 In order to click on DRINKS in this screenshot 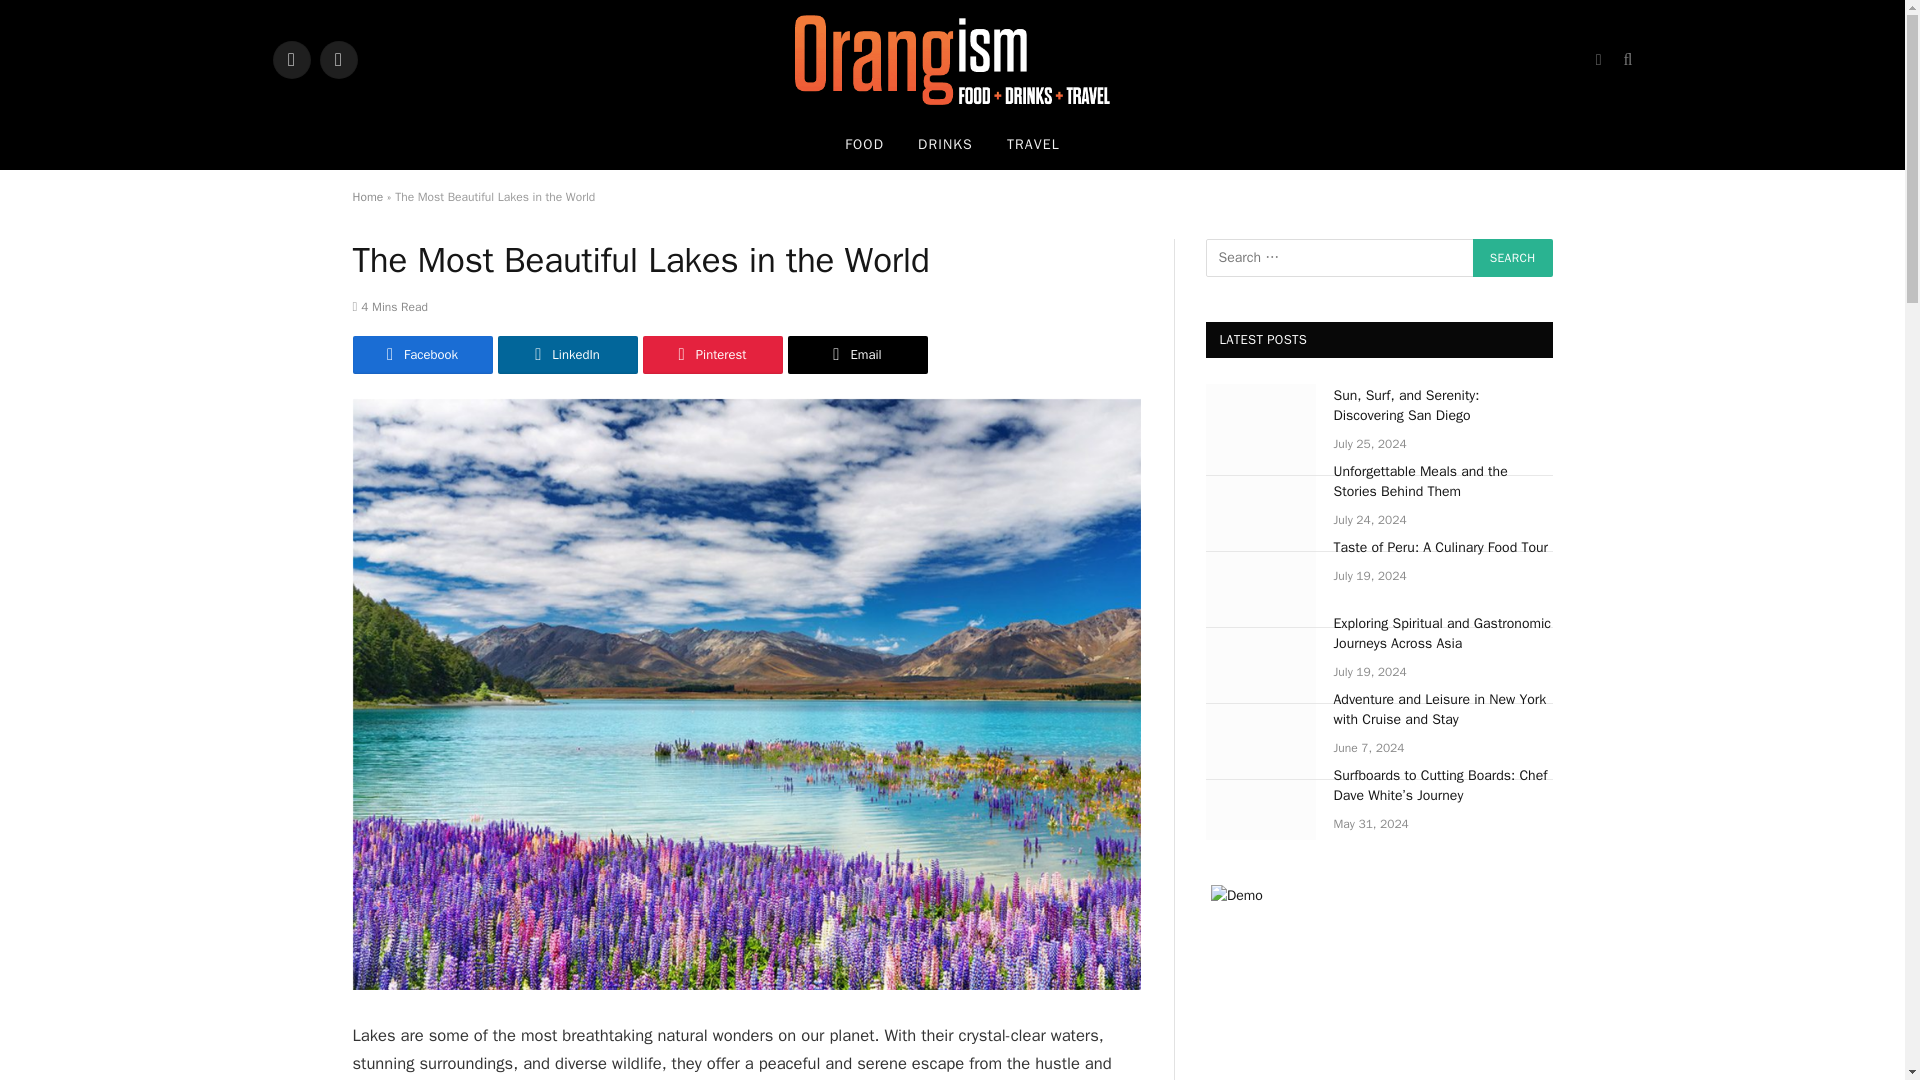, I will do `click(945, 144)`.